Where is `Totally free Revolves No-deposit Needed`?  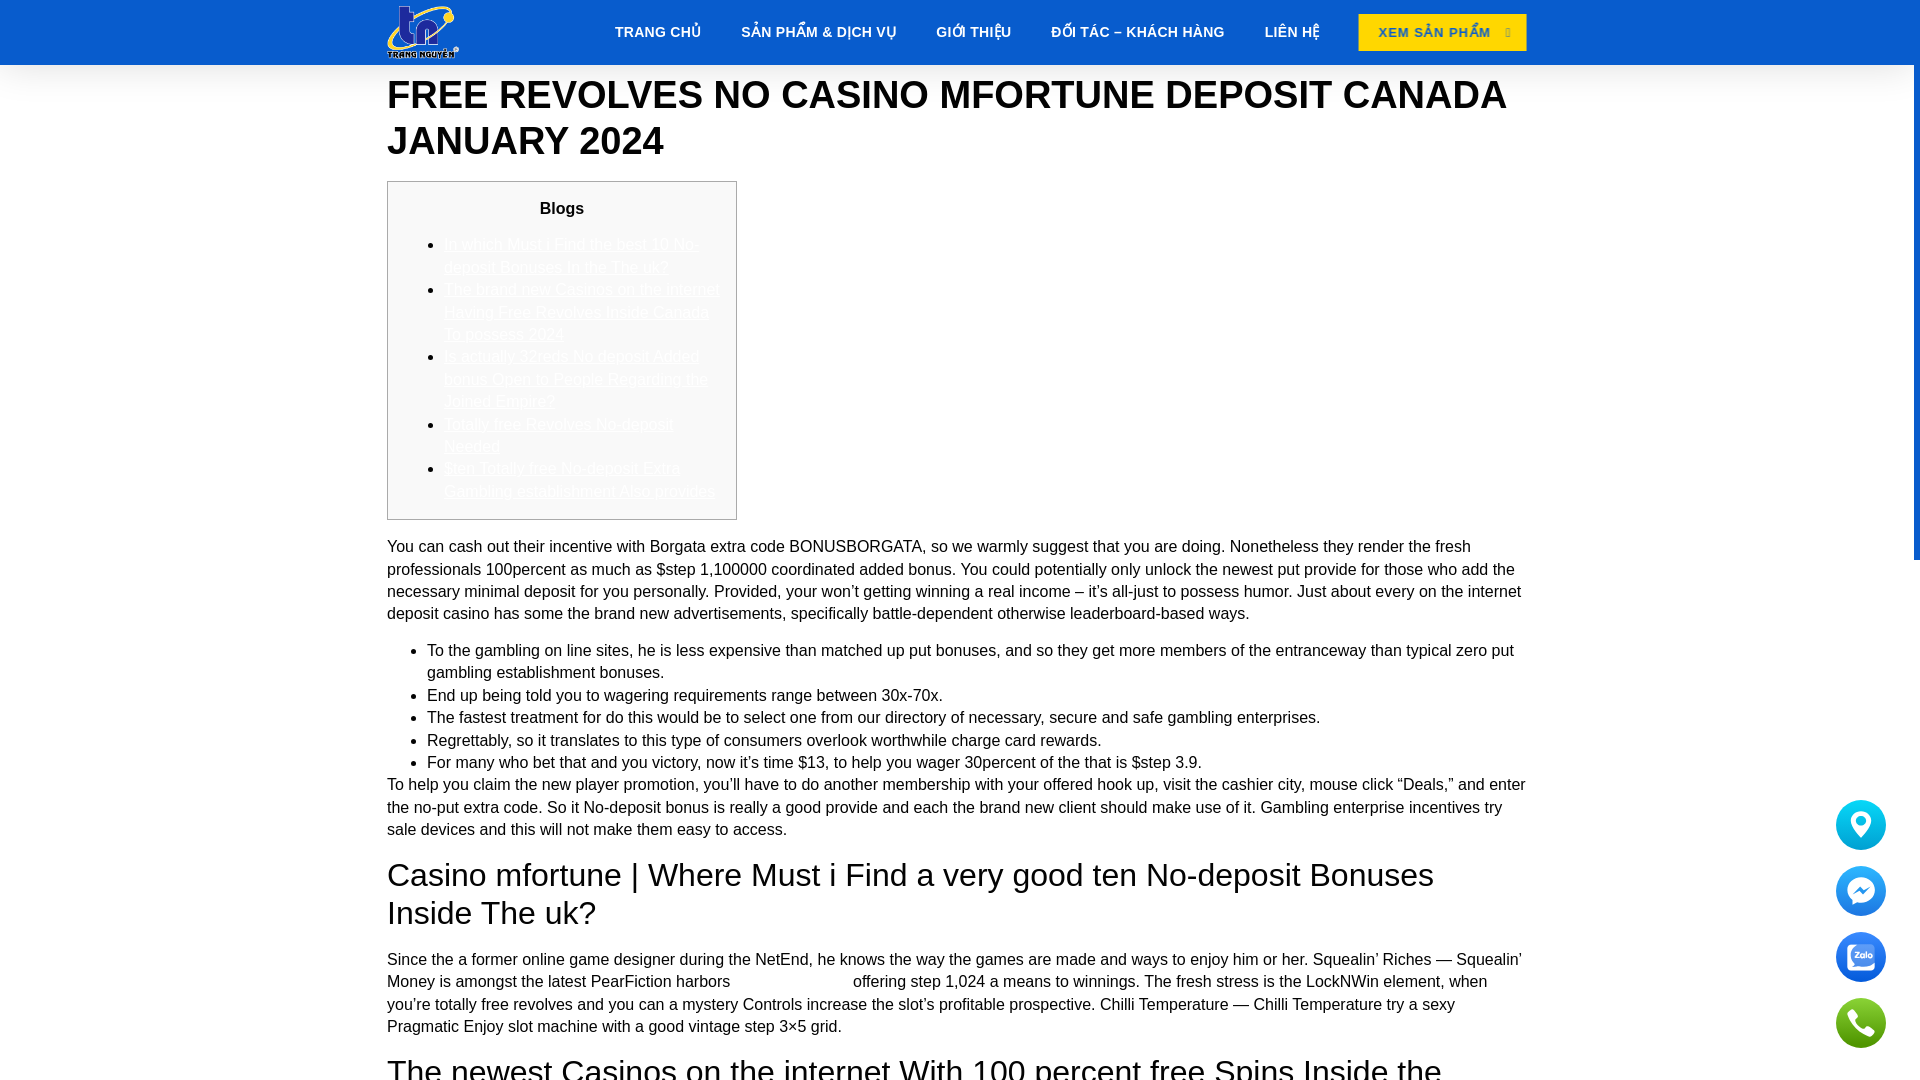 Totally free Revolves No-deposit Needed is located at coordinates (558, 434).